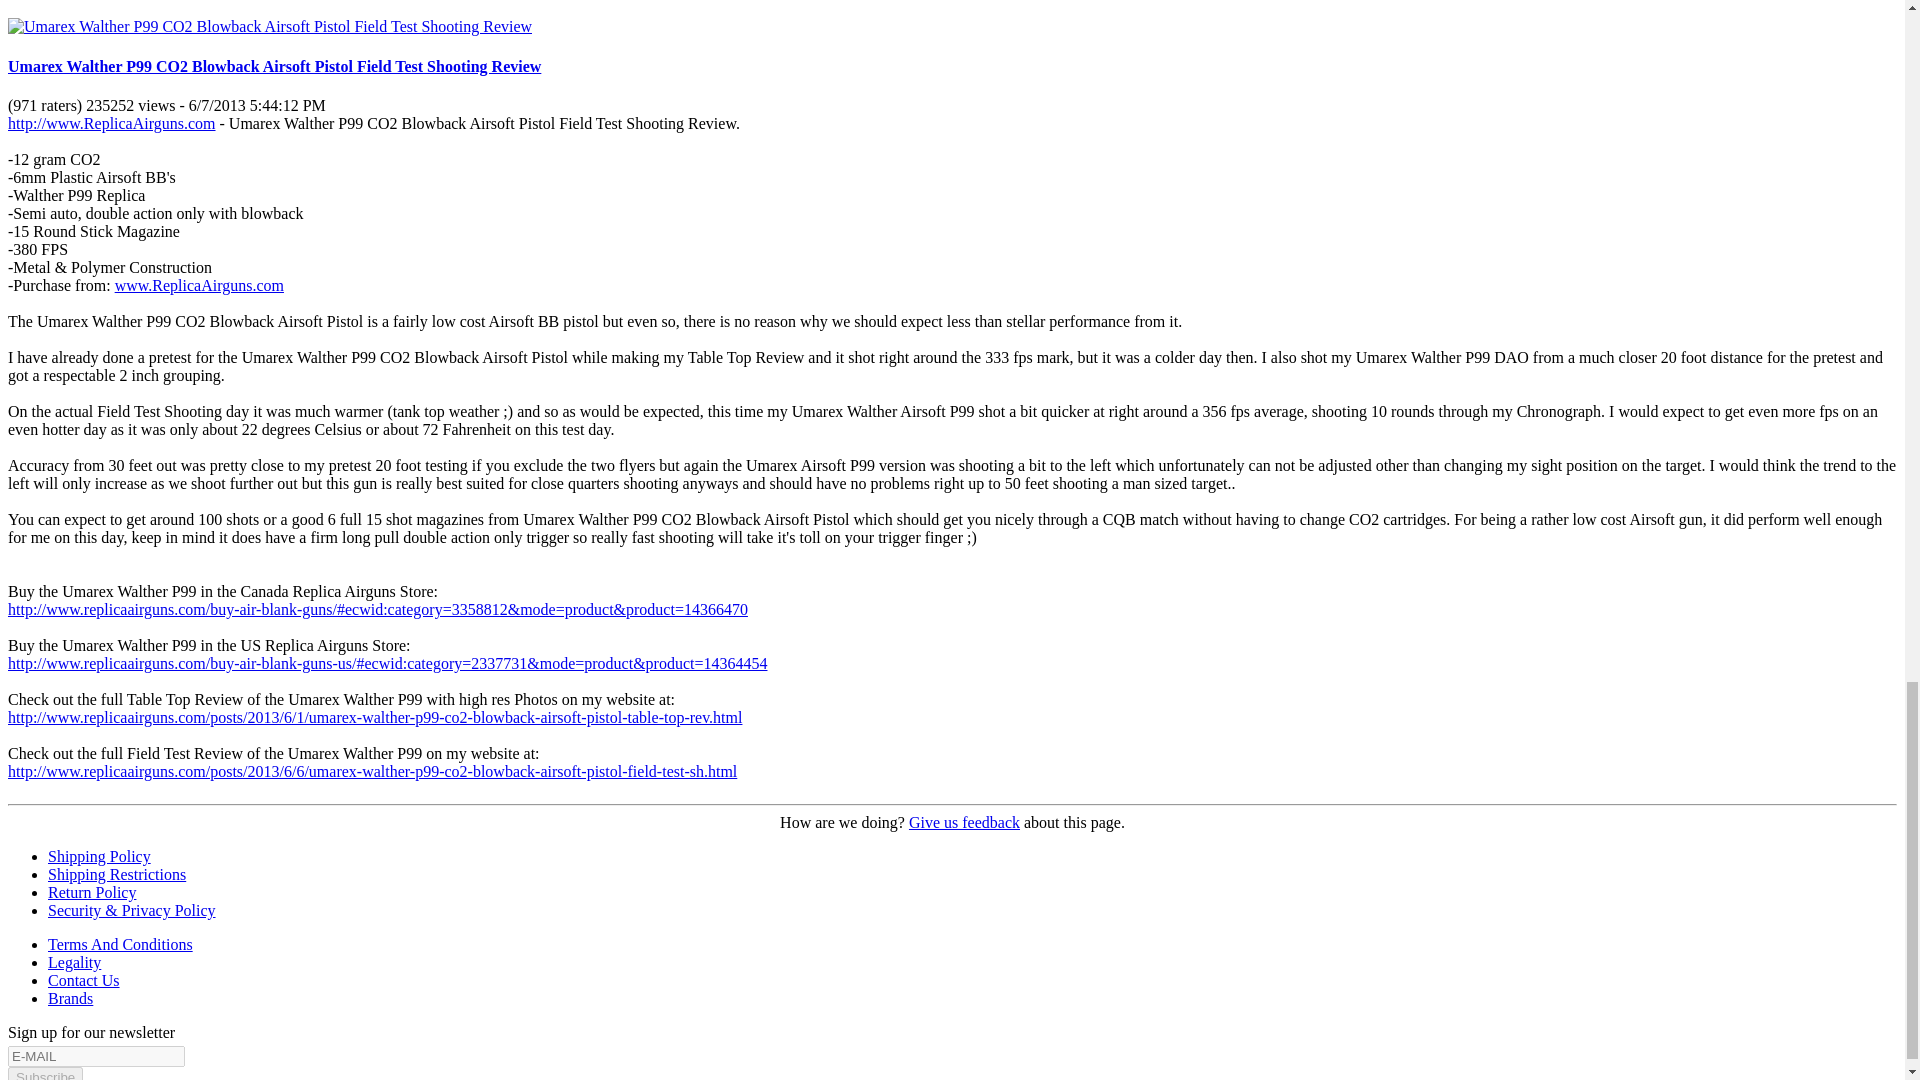  What do you see at coordinates (46, 106) in the screenshot?
I see `Average Rating 4.80` at bounding box center [46, 106].